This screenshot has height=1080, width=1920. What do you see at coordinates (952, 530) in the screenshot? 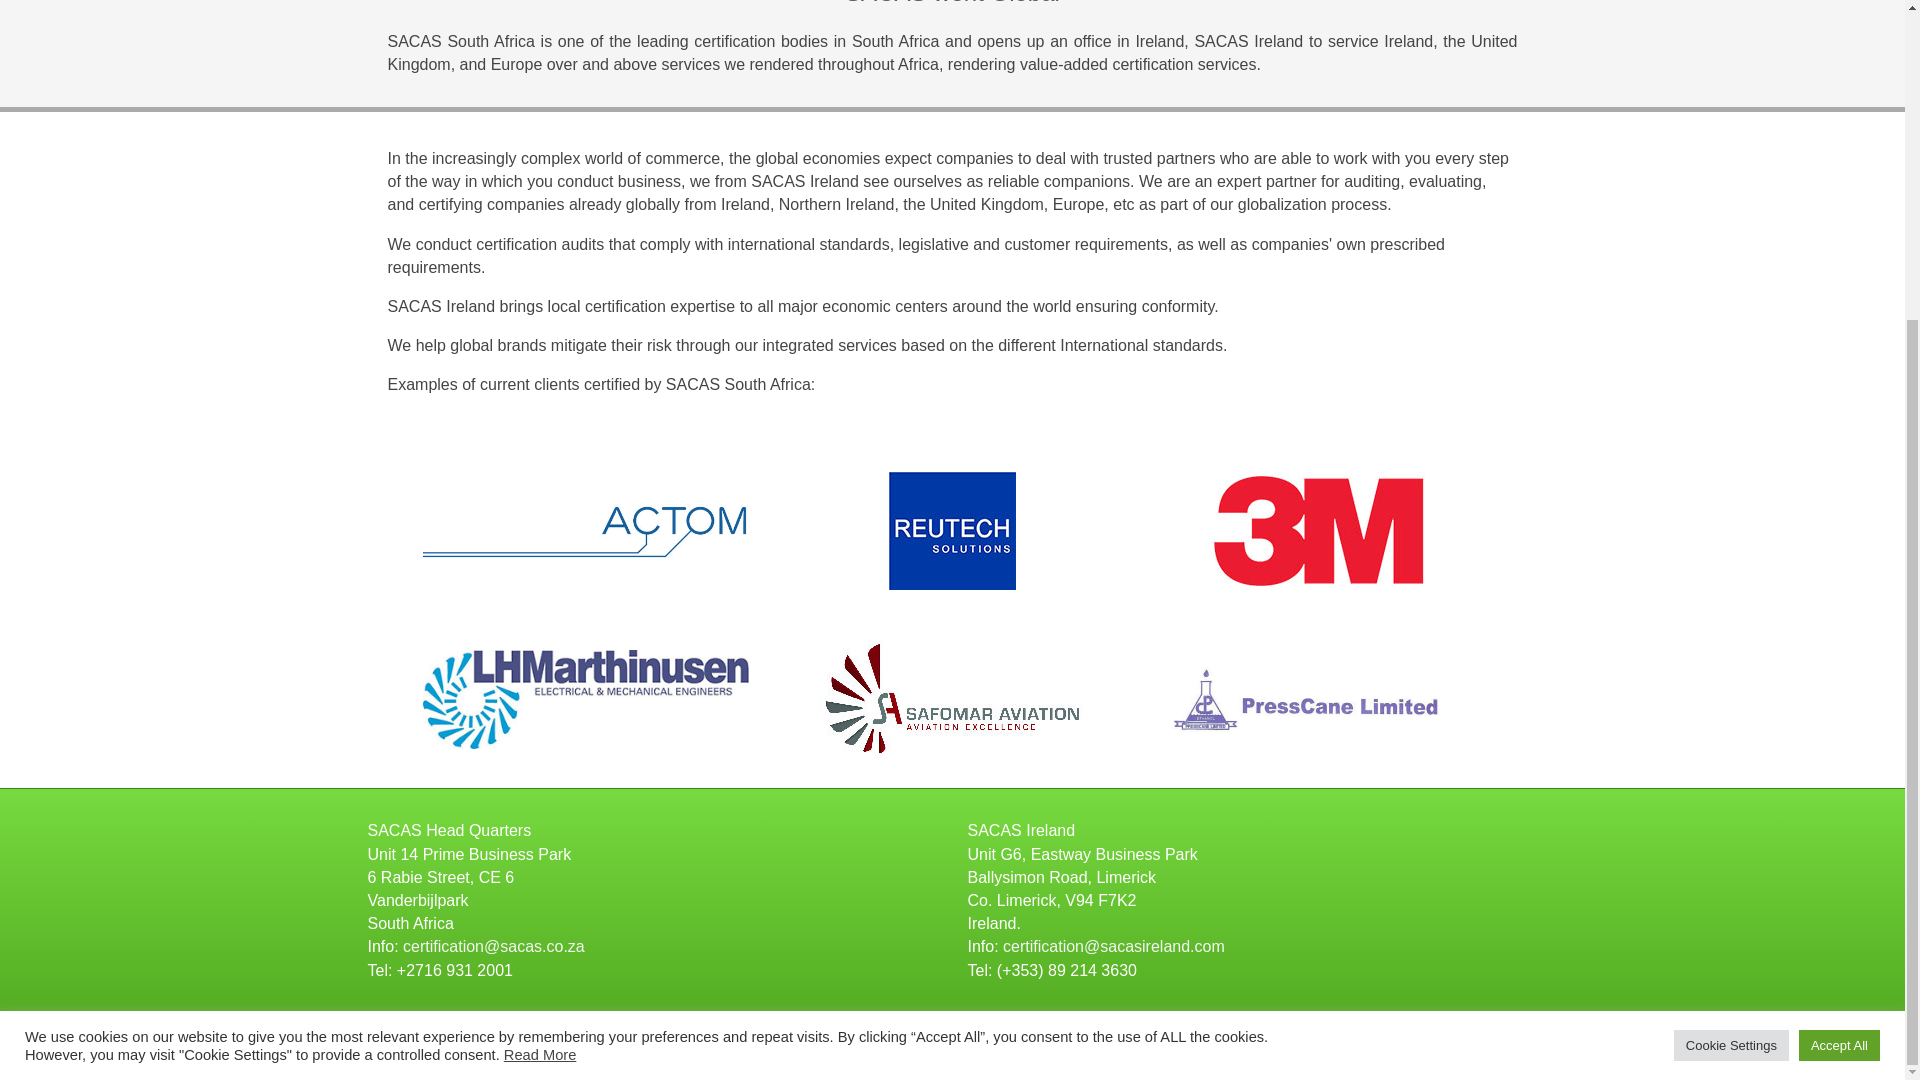
I see `Reutech` at bounding box center [952, 530].